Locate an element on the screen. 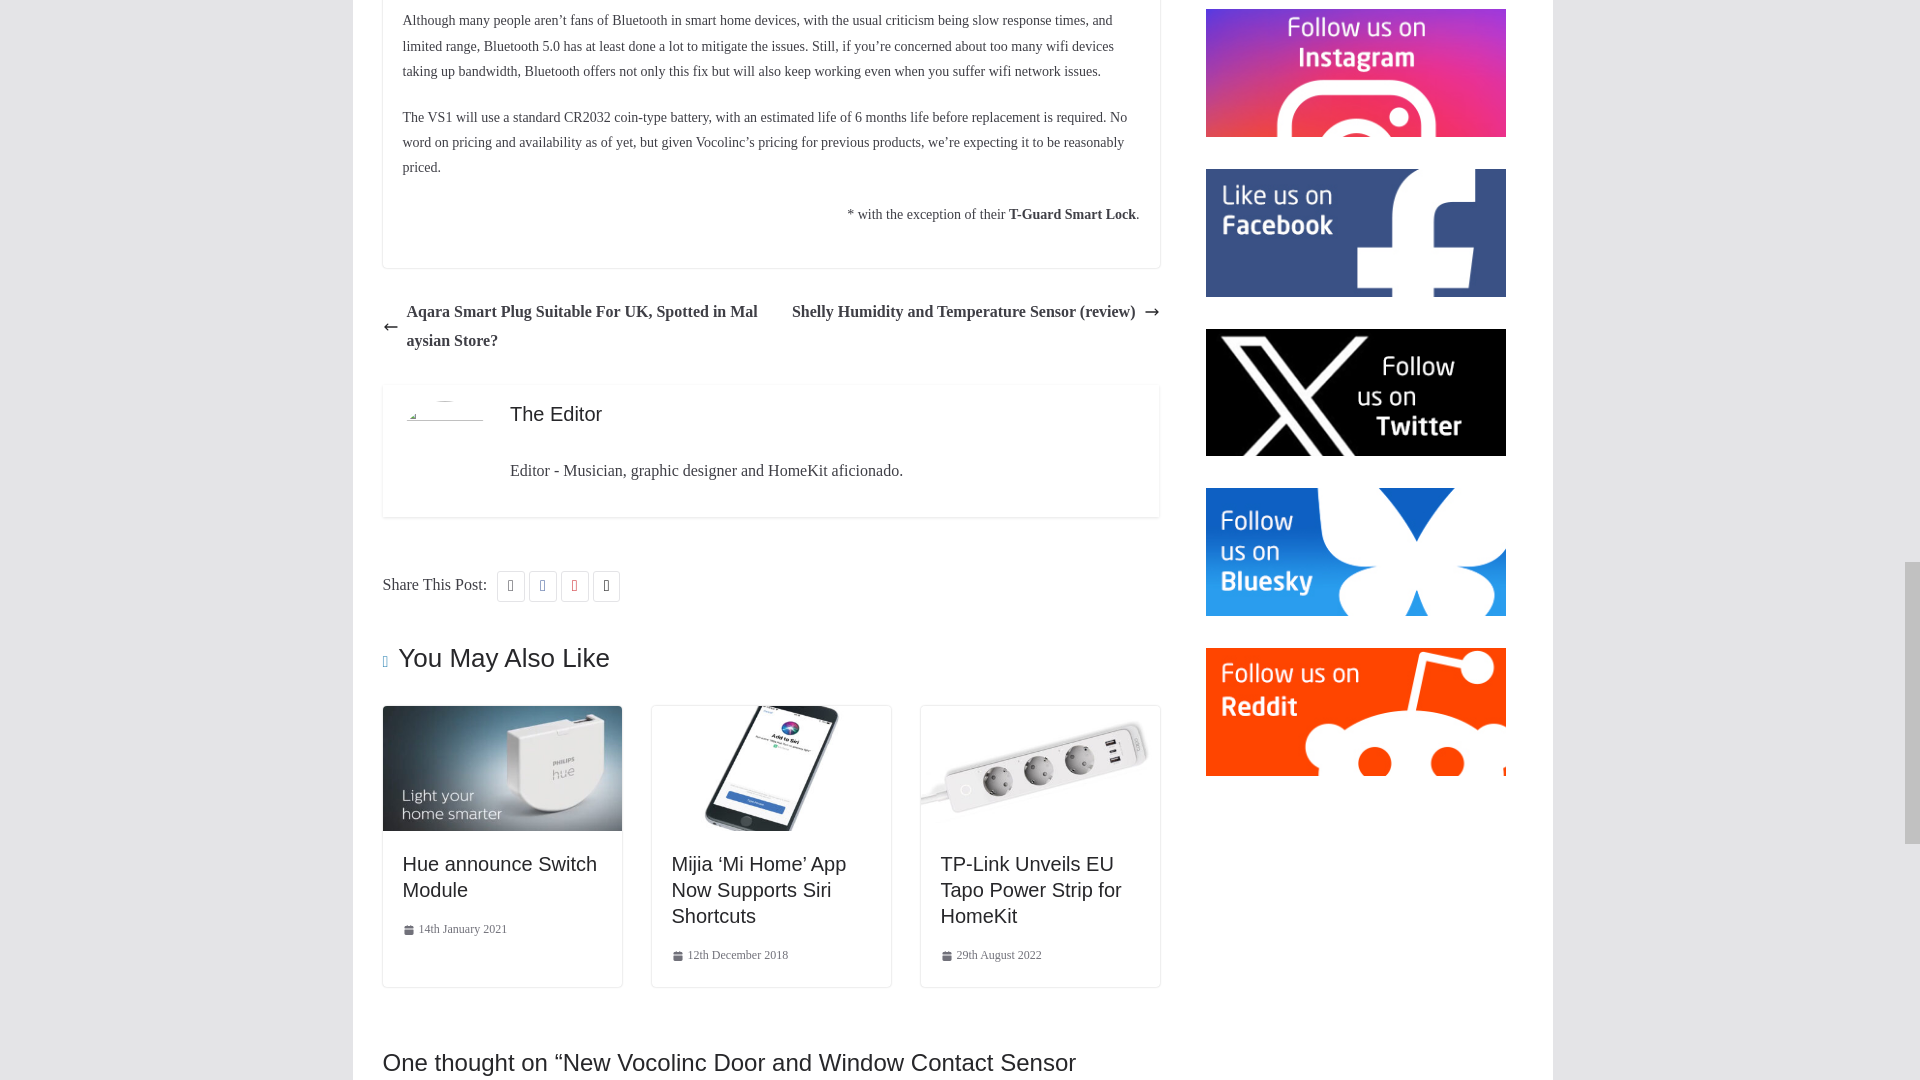 Image resolution: width=1920 pixels, height=1080 pixels. TP-Link Unveils EU Tapo Power Strip for HomeKit is located at coordinates (1030, 890).